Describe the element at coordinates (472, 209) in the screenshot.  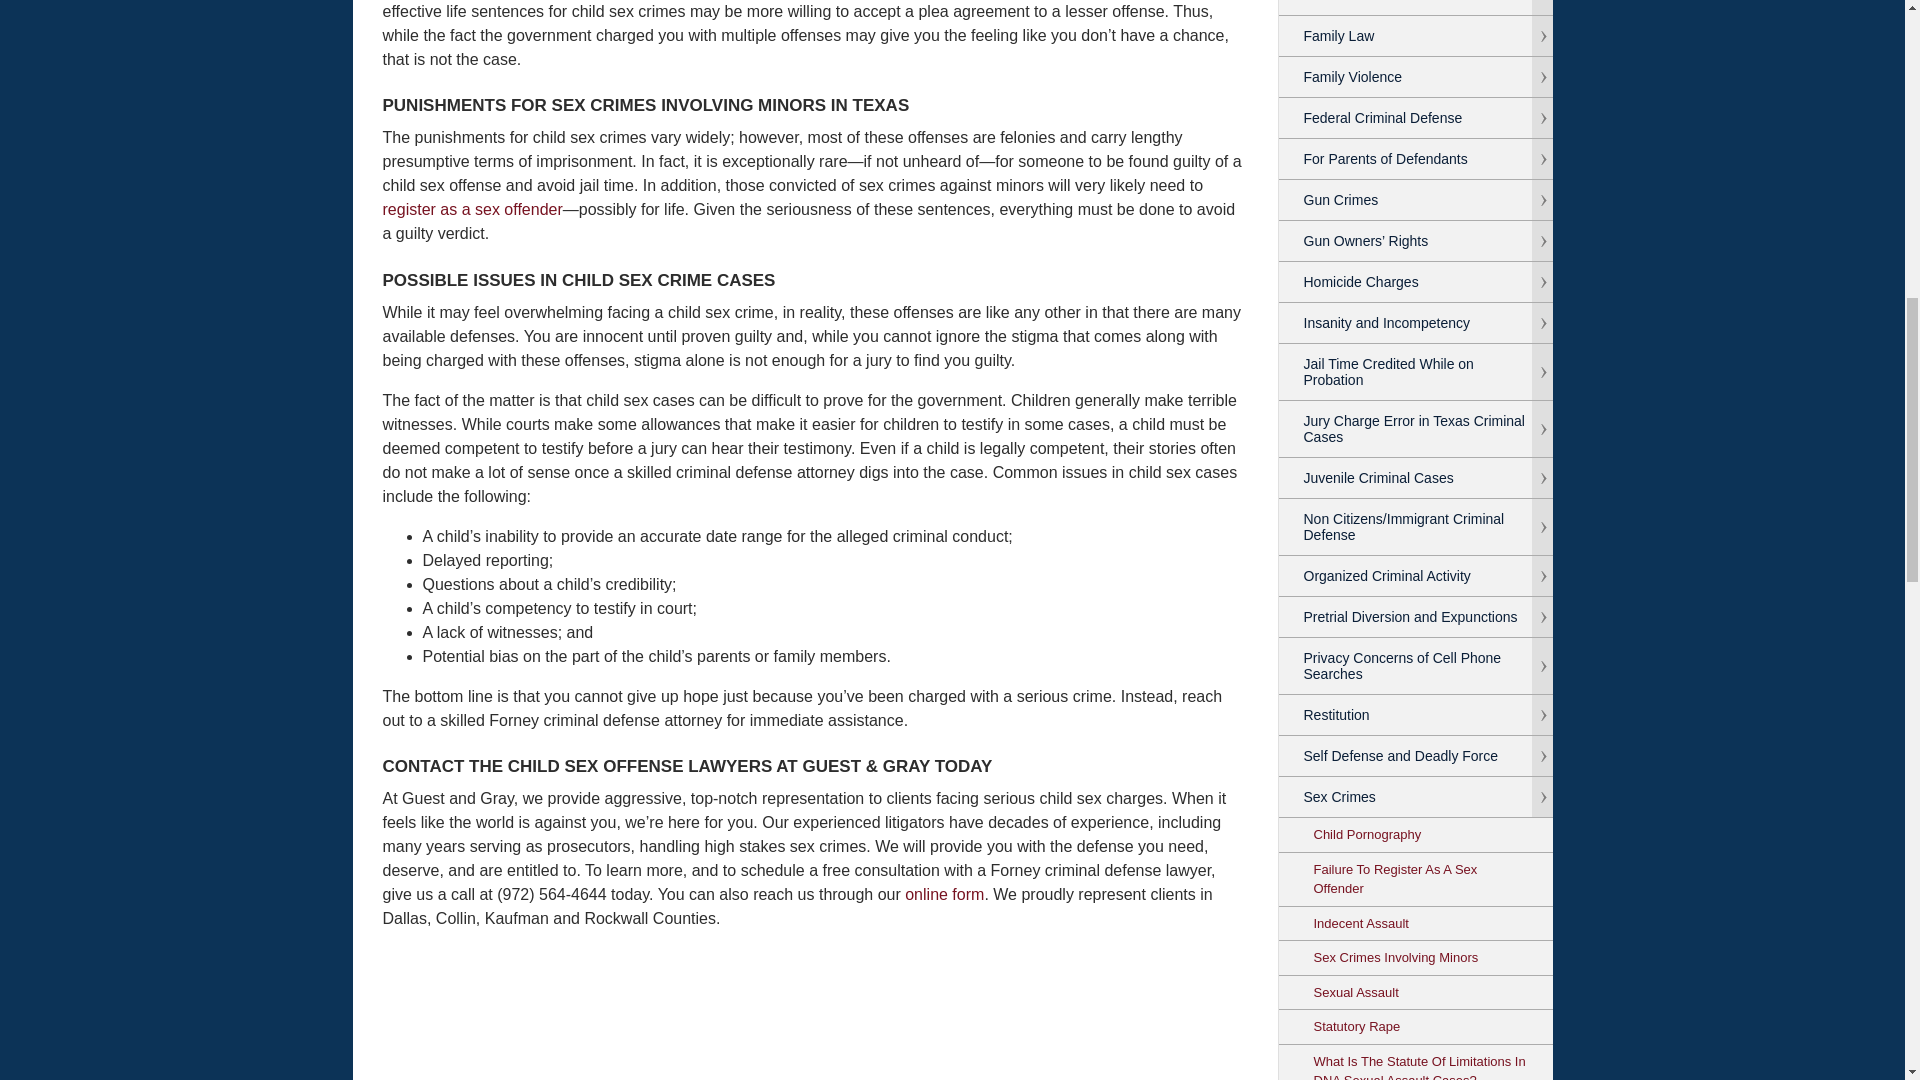
I see `register as a sex offender` at that location.